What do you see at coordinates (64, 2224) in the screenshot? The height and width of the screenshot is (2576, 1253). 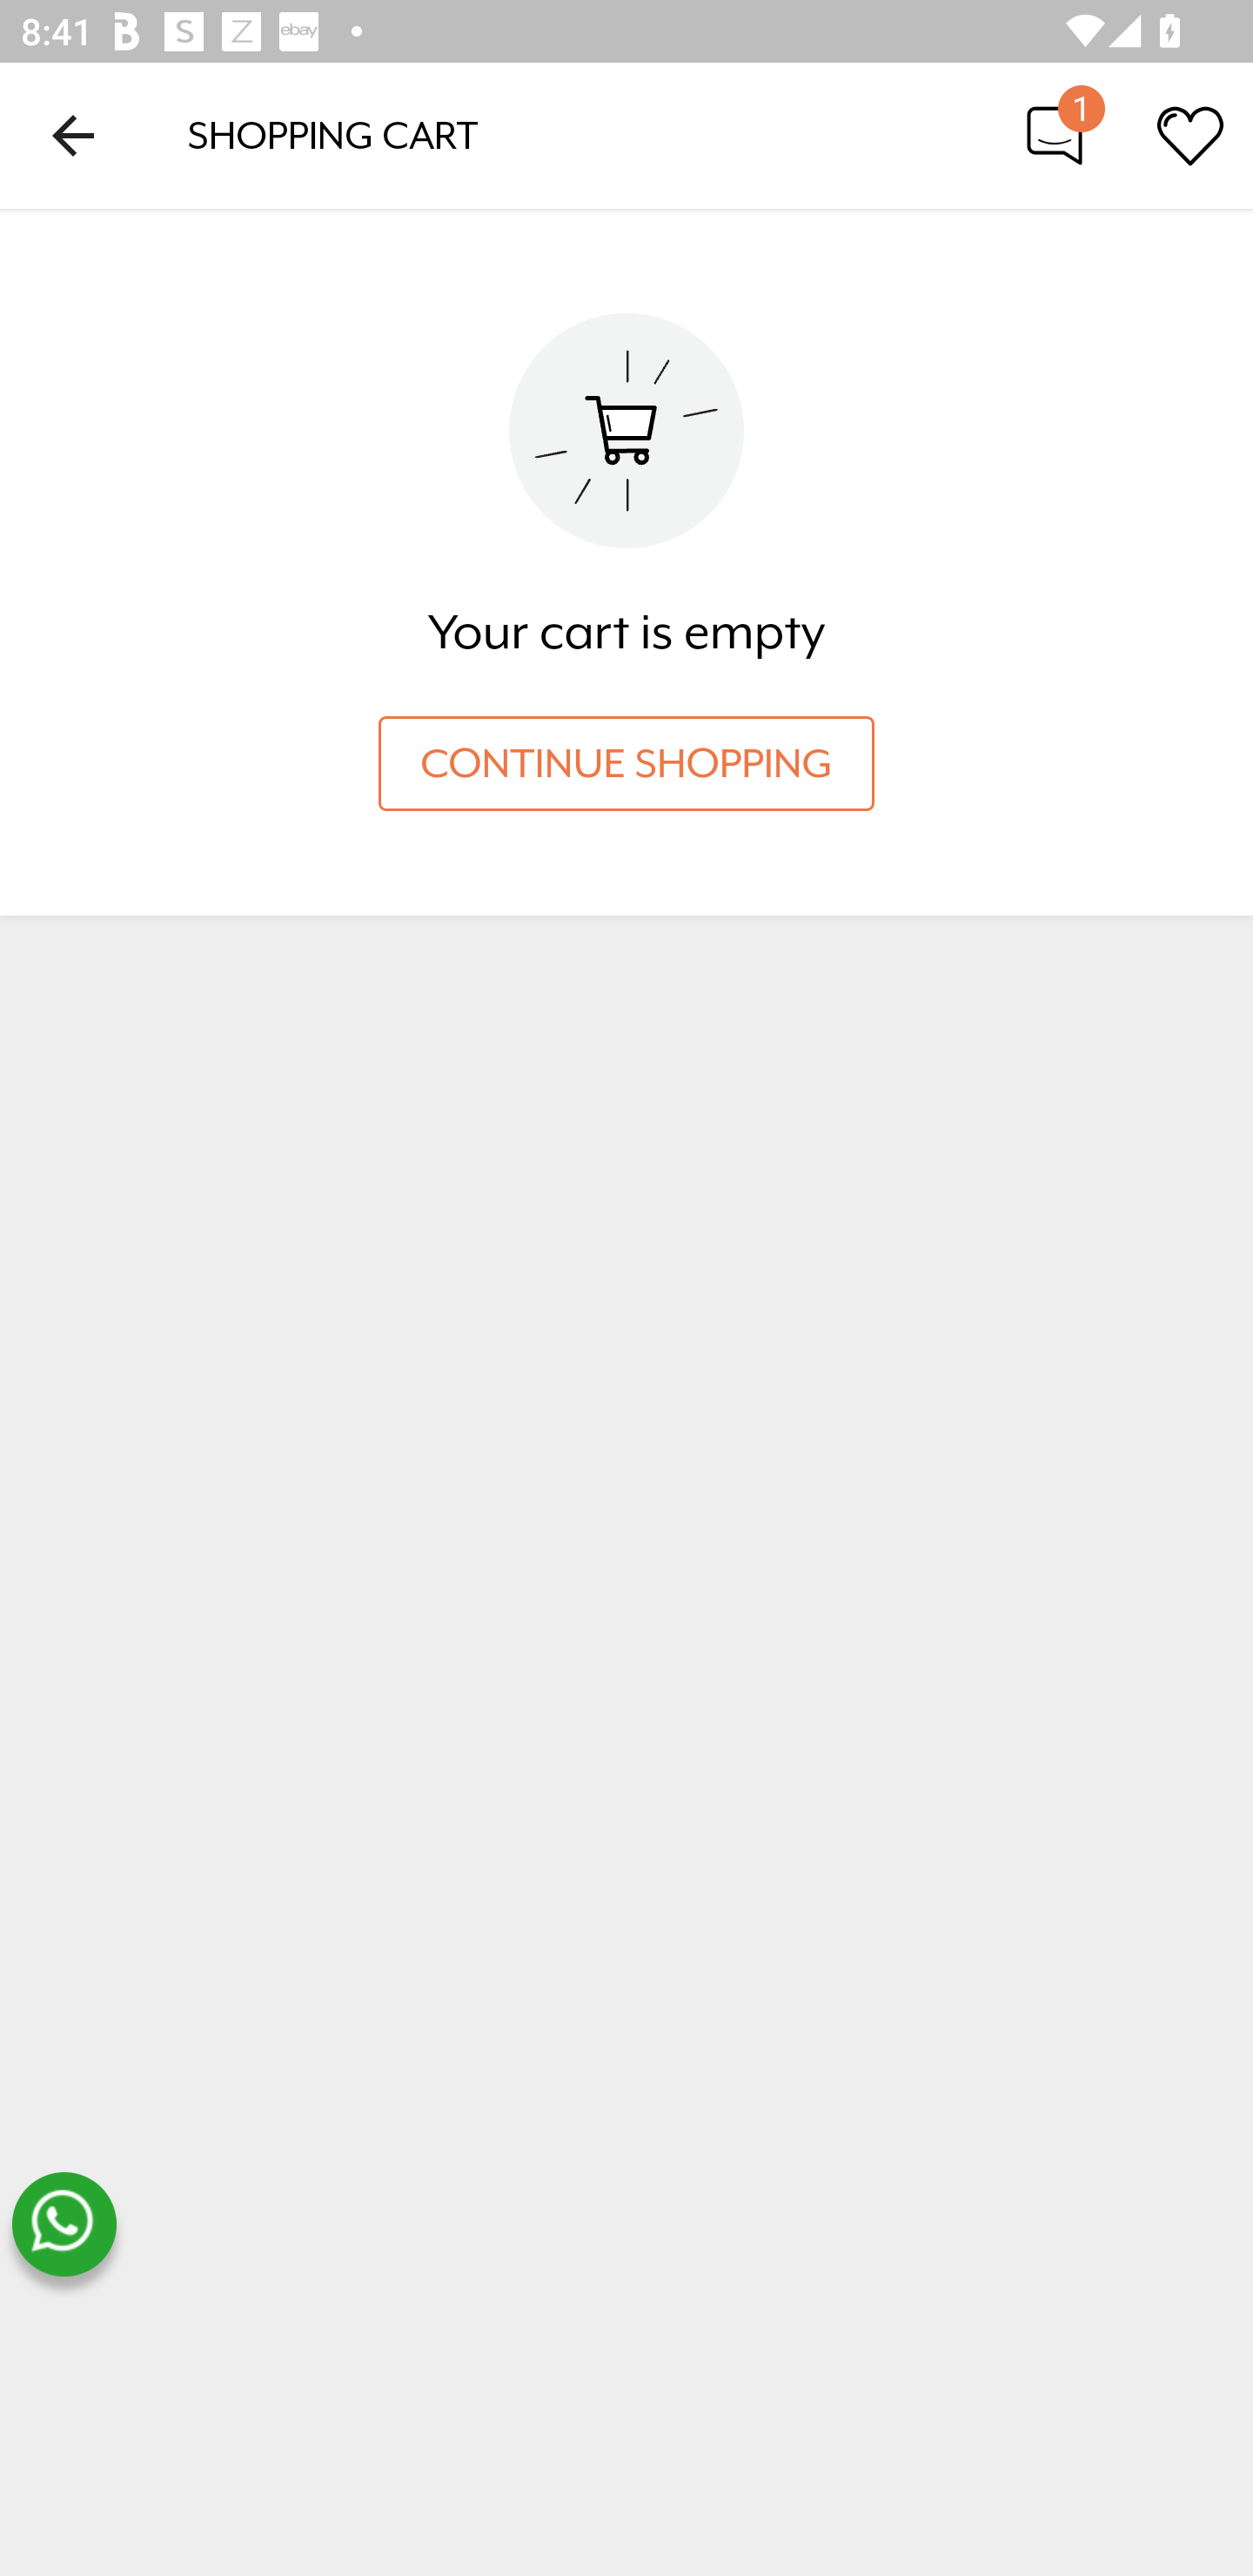 I see `whatsapp` at bounding box center [64, 2224].